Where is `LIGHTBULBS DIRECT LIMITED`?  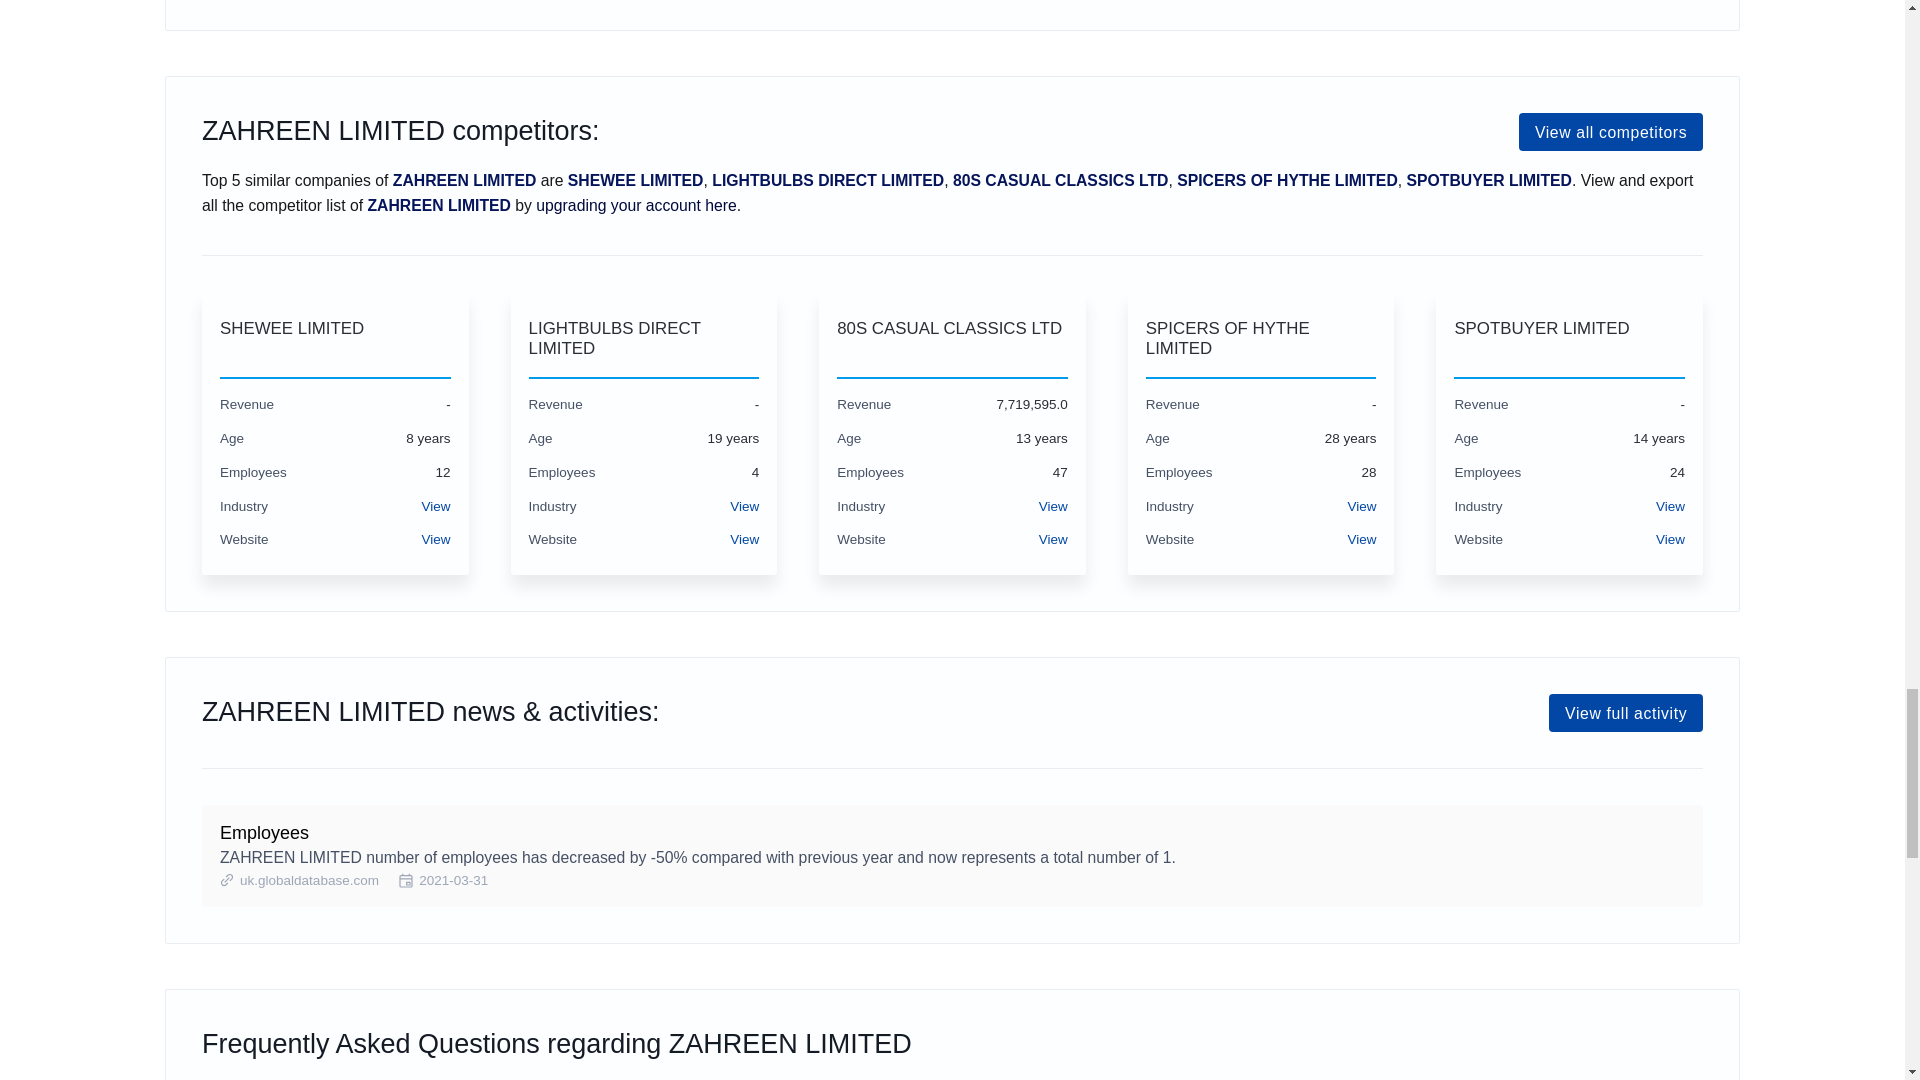
LIGHTBULBS DIRECT LIMITED is located at coordinates (644, 338).